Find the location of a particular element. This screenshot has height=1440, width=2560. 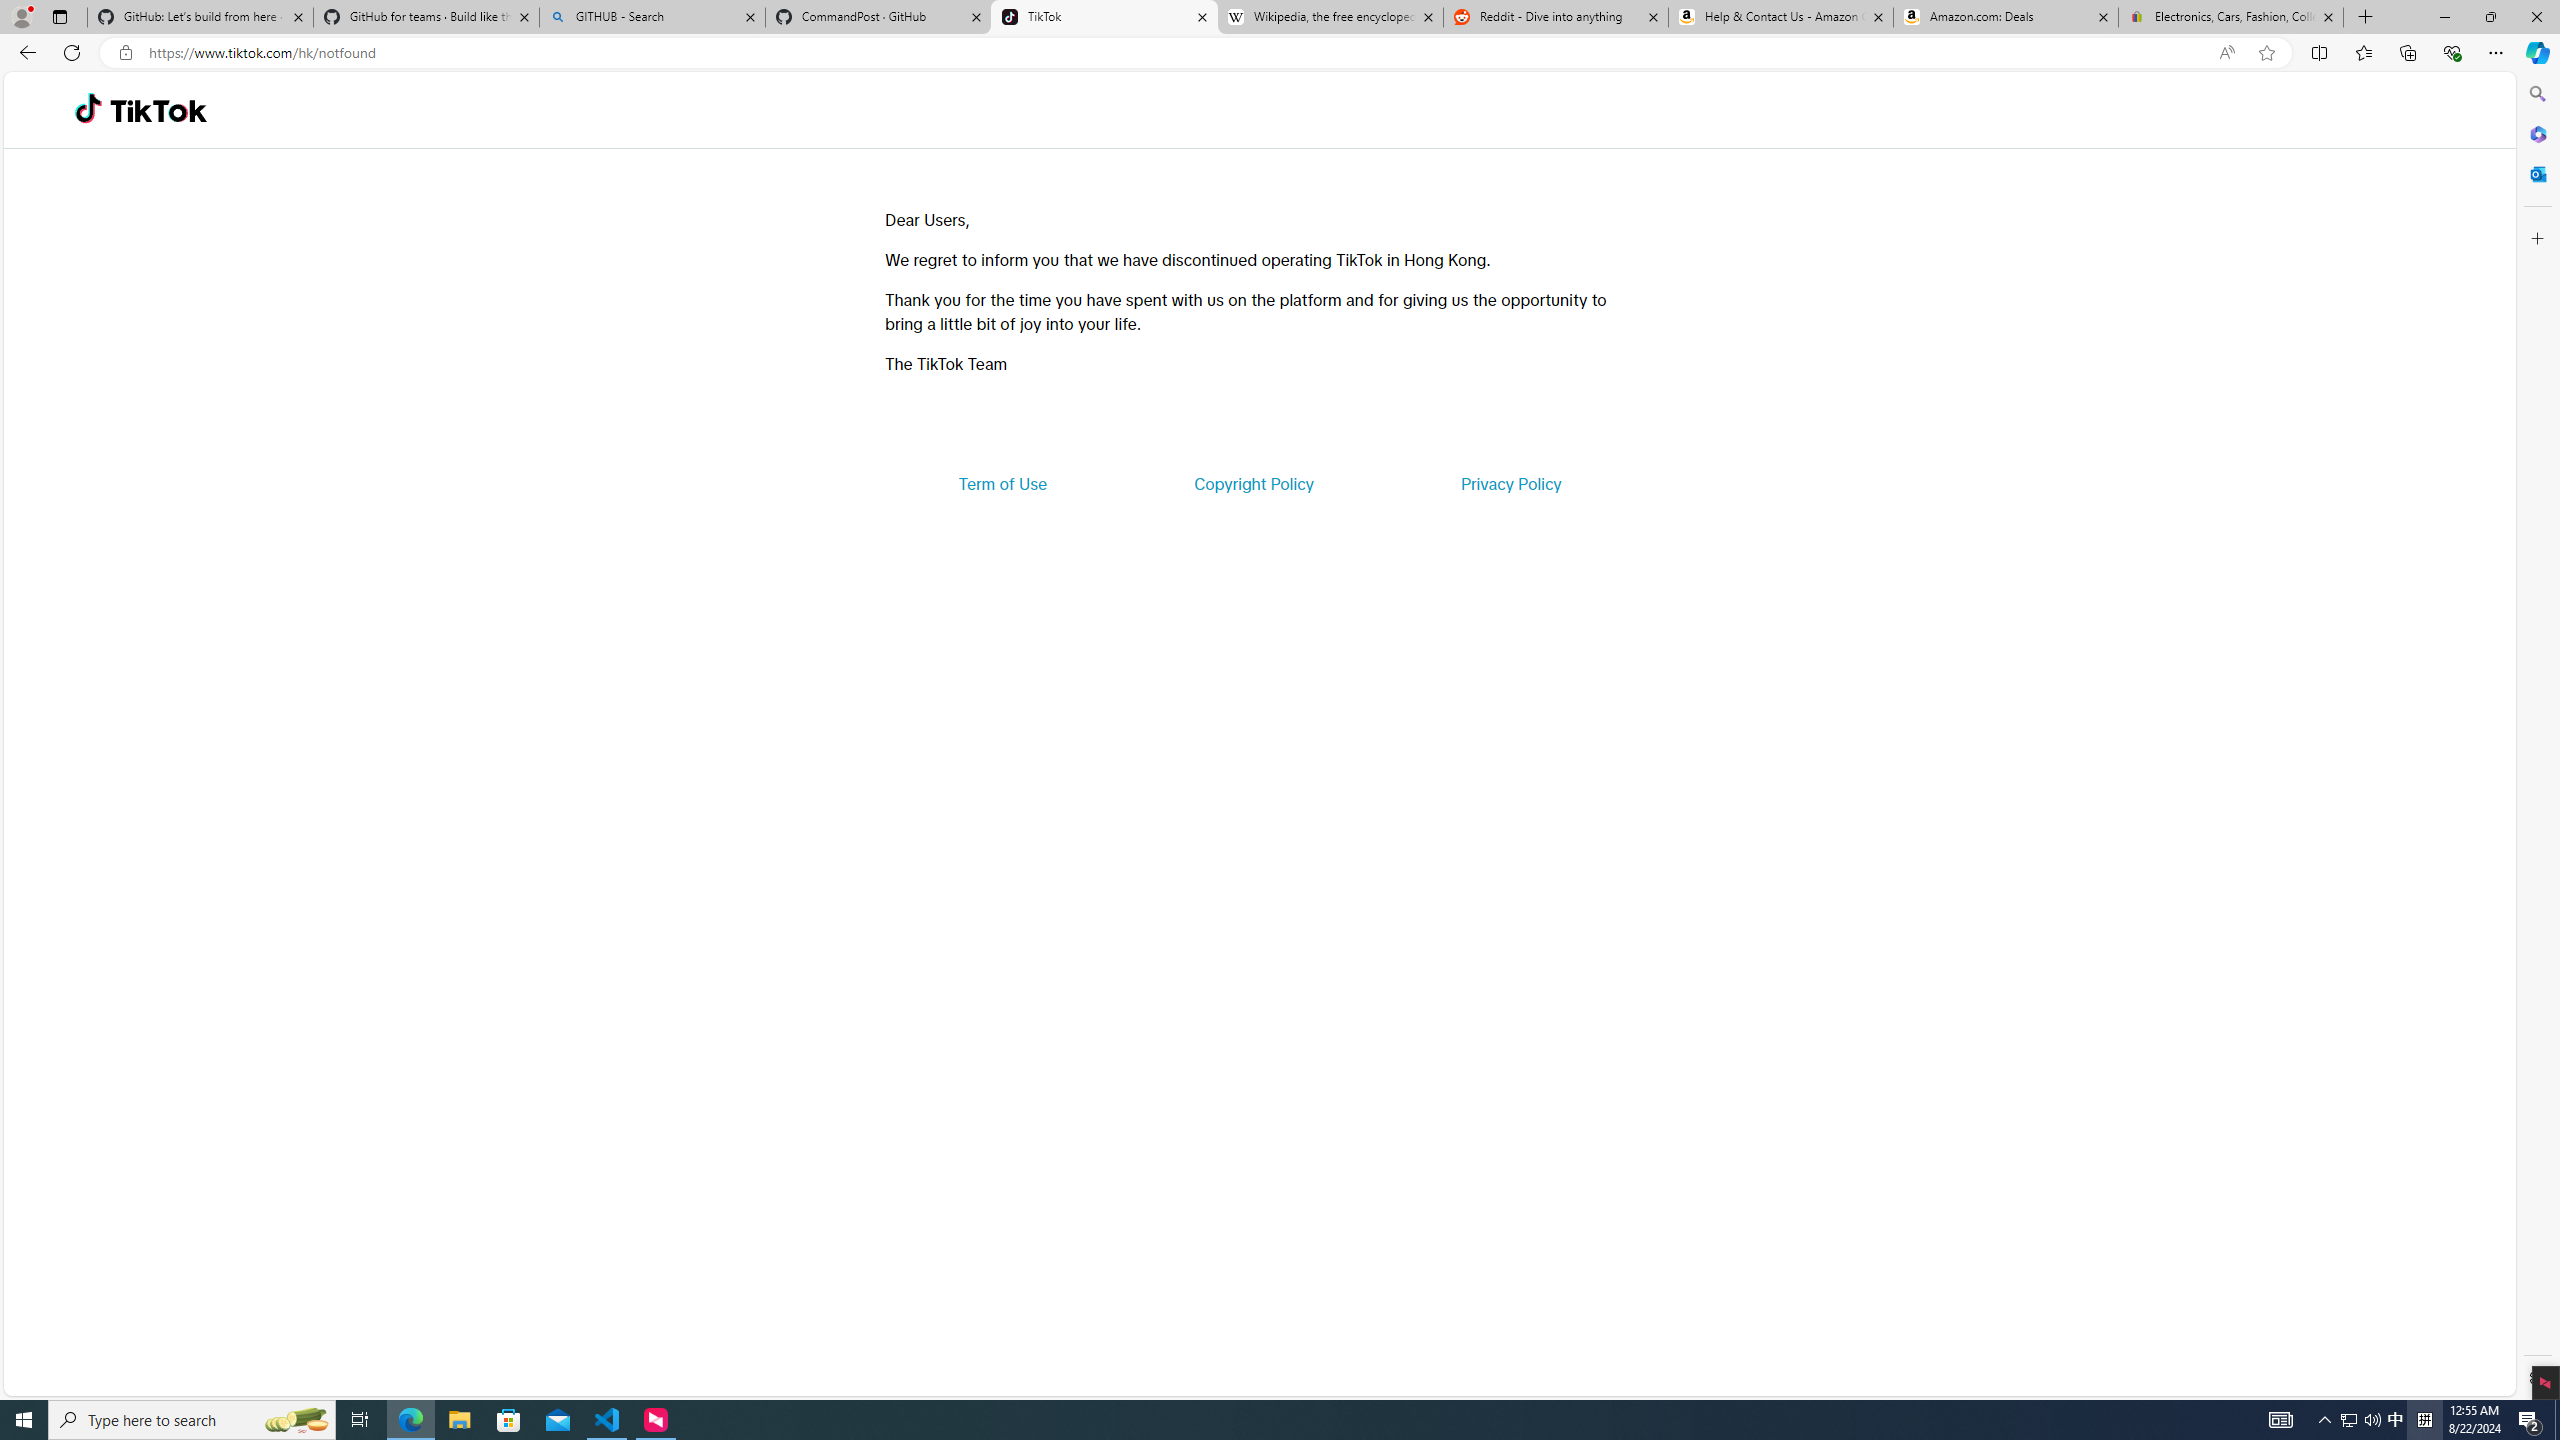

TikTok is located at coordinates (1104, 17).